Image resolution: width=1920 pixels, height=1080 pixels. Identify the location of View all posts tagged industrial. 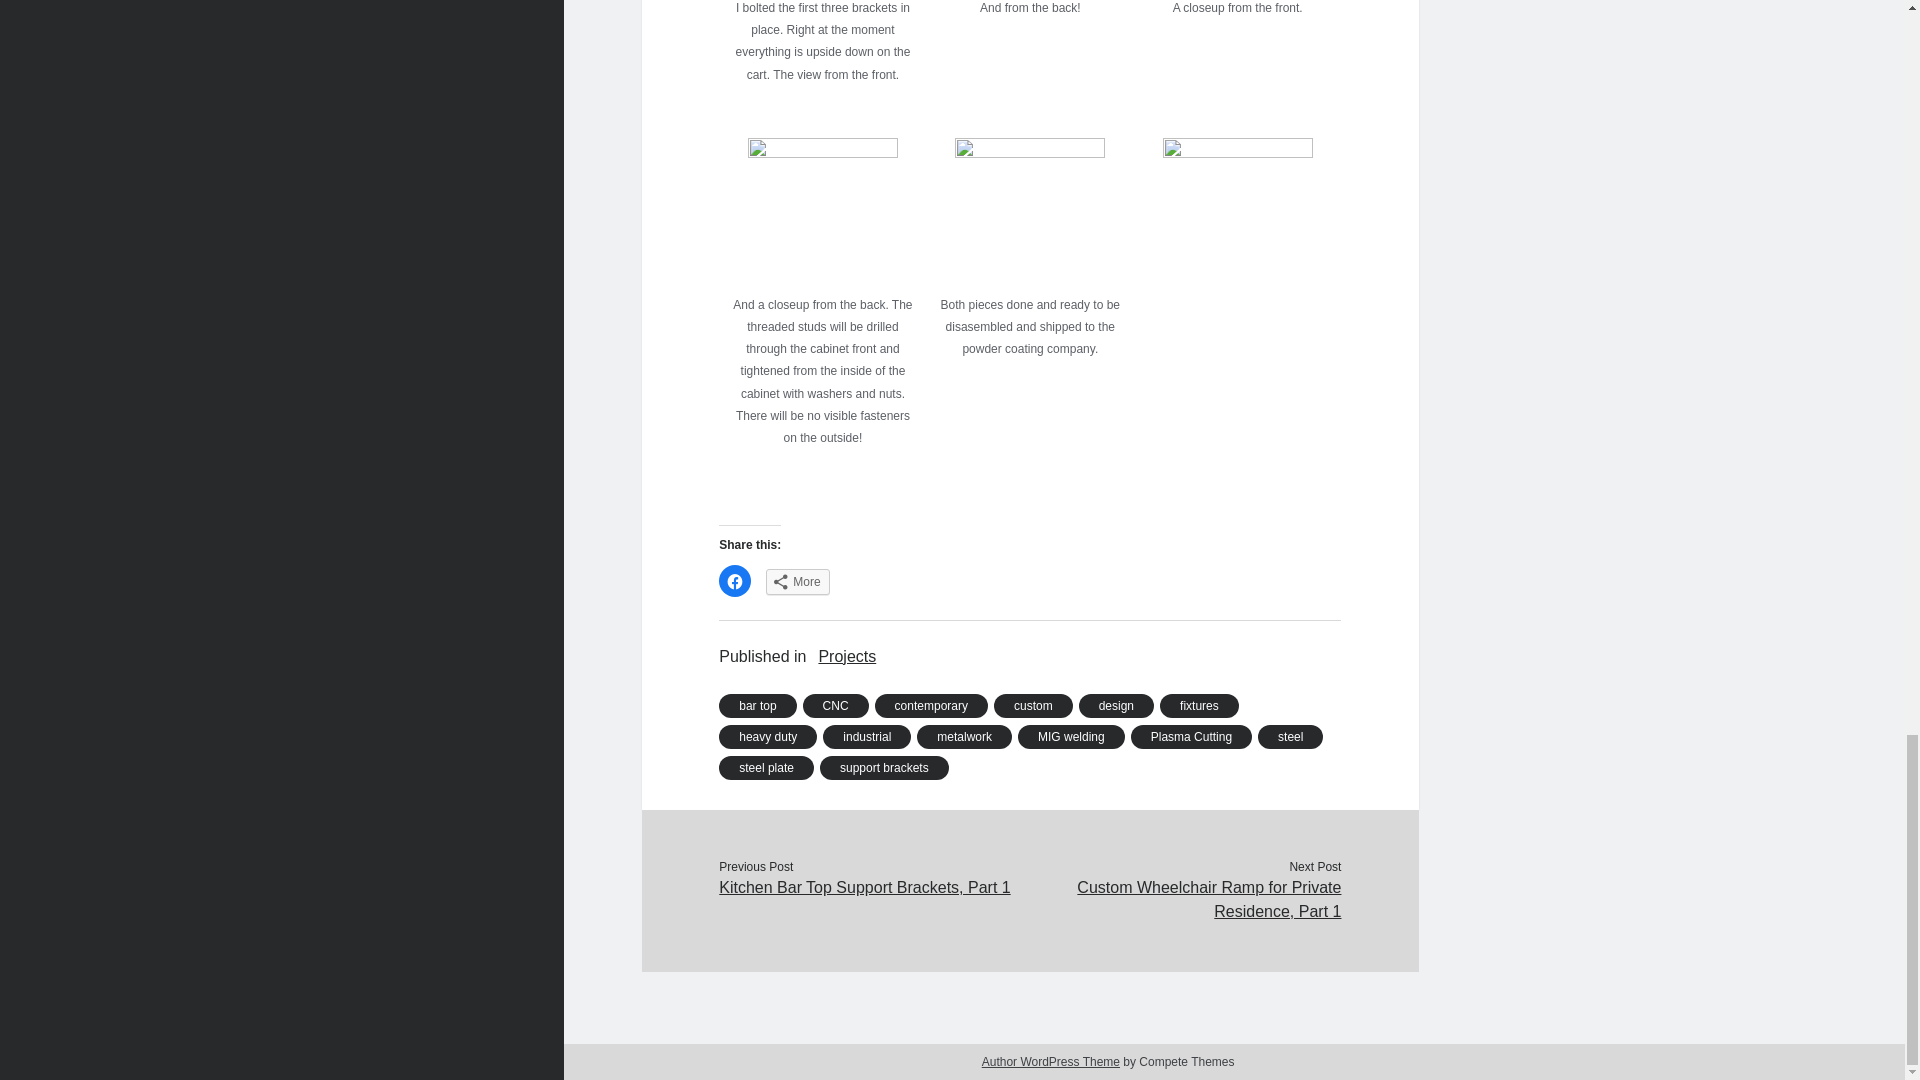
(866, 736).